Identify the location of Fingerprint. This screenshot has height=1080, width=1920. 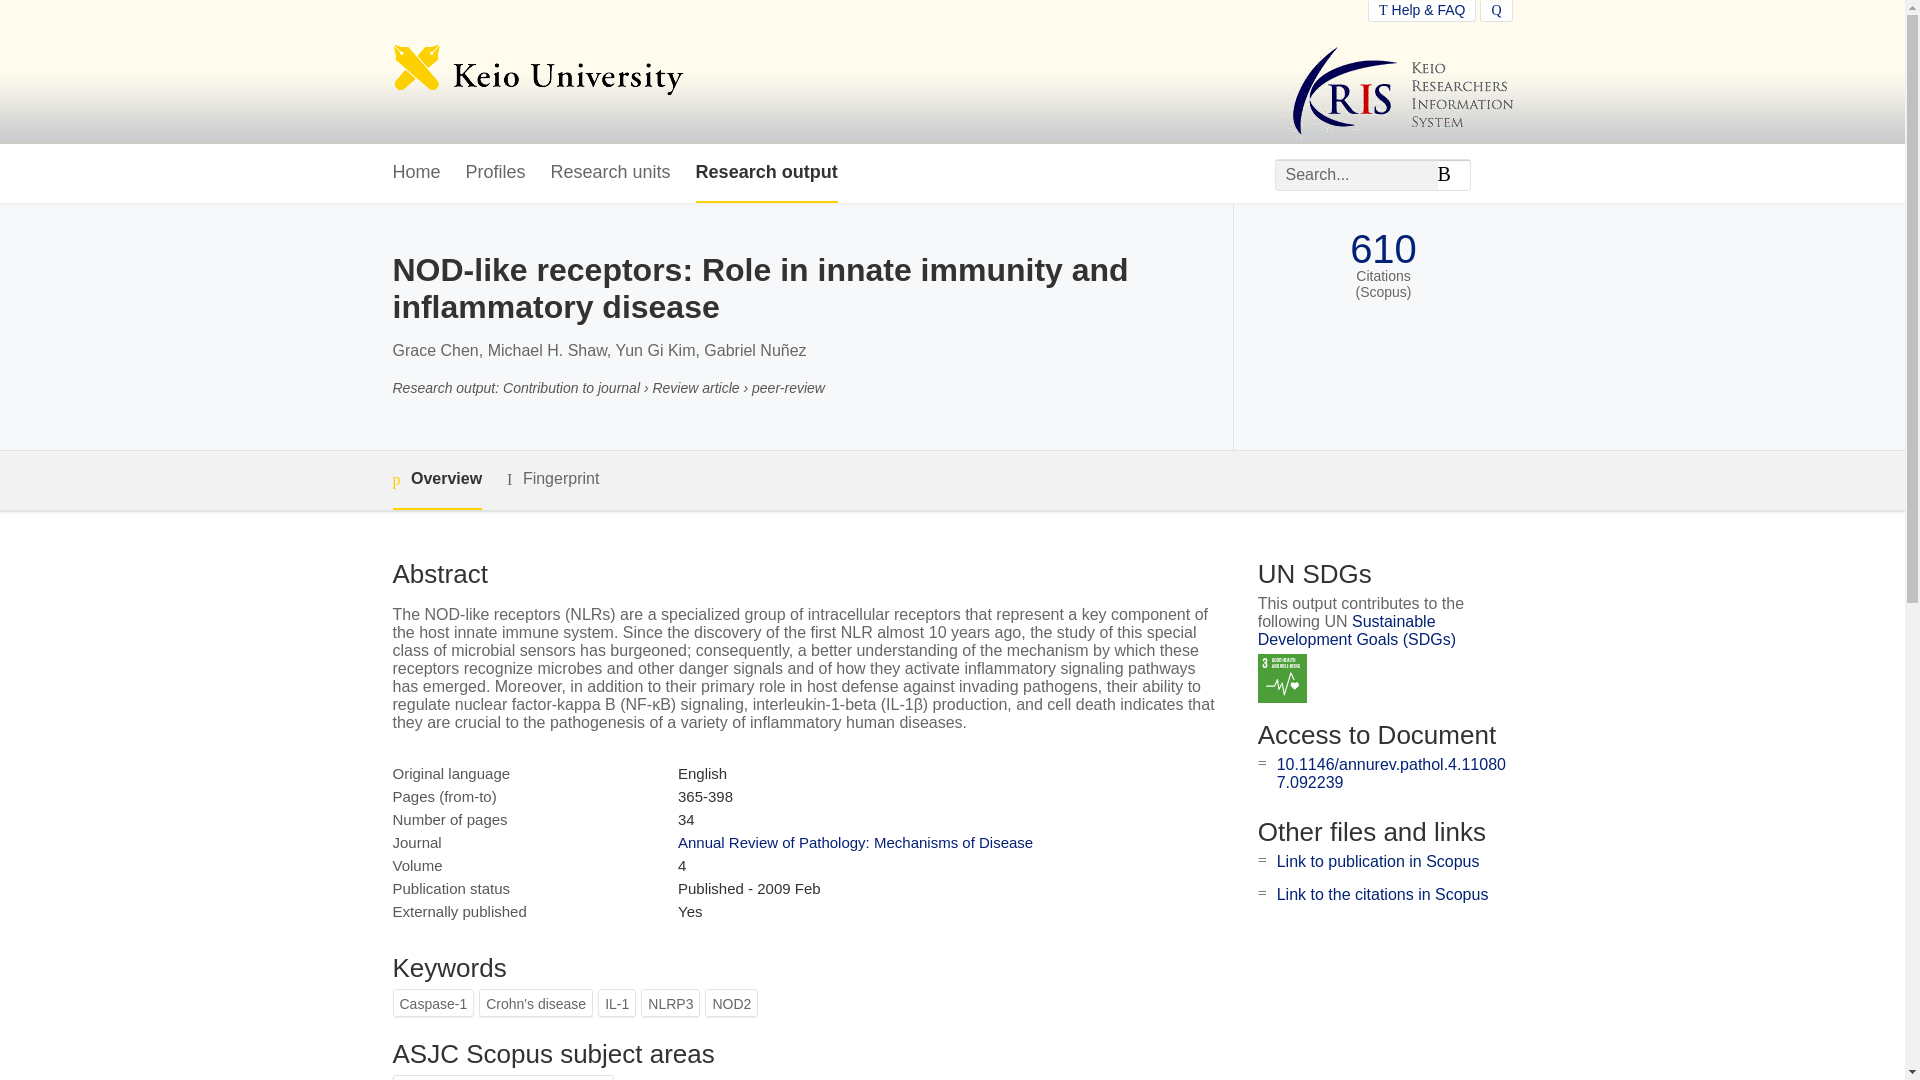
(552, 479).